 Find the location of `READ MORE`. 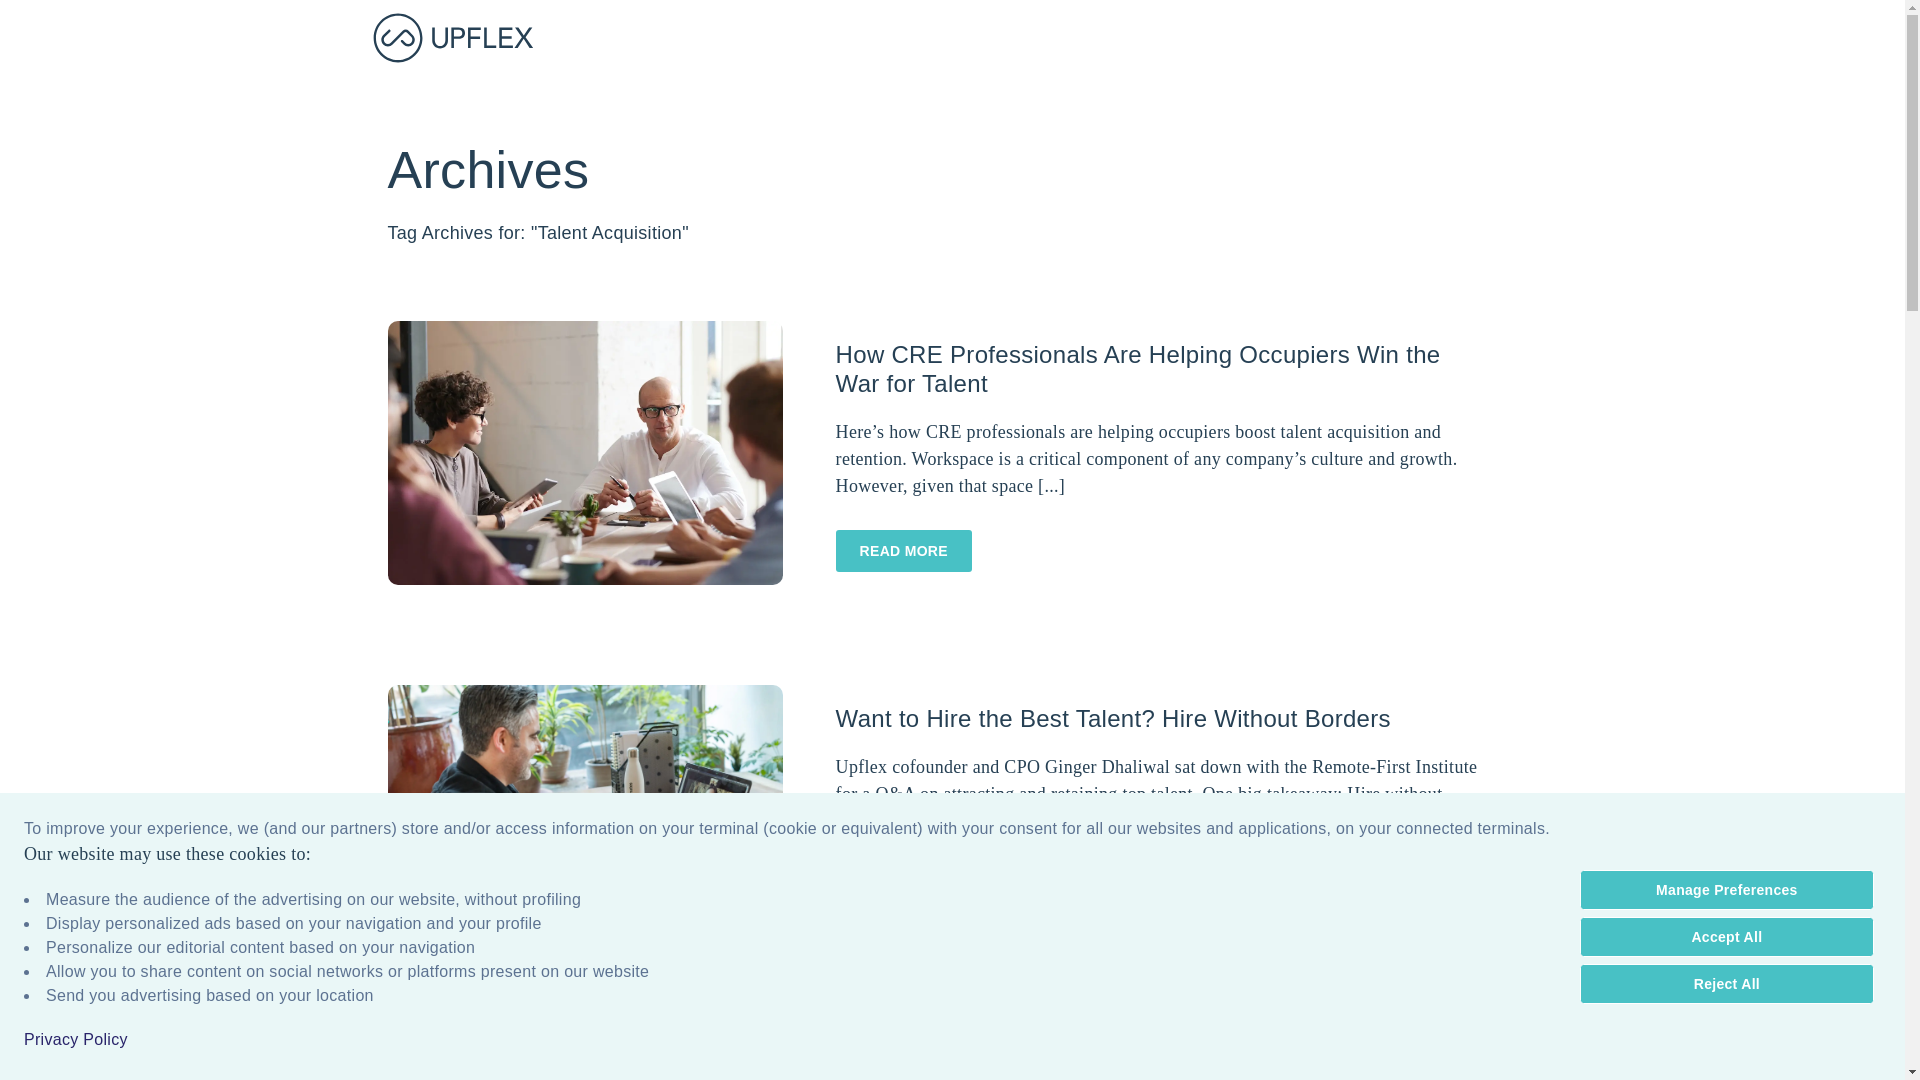

READ MORE is located at coordinates (903, 886).